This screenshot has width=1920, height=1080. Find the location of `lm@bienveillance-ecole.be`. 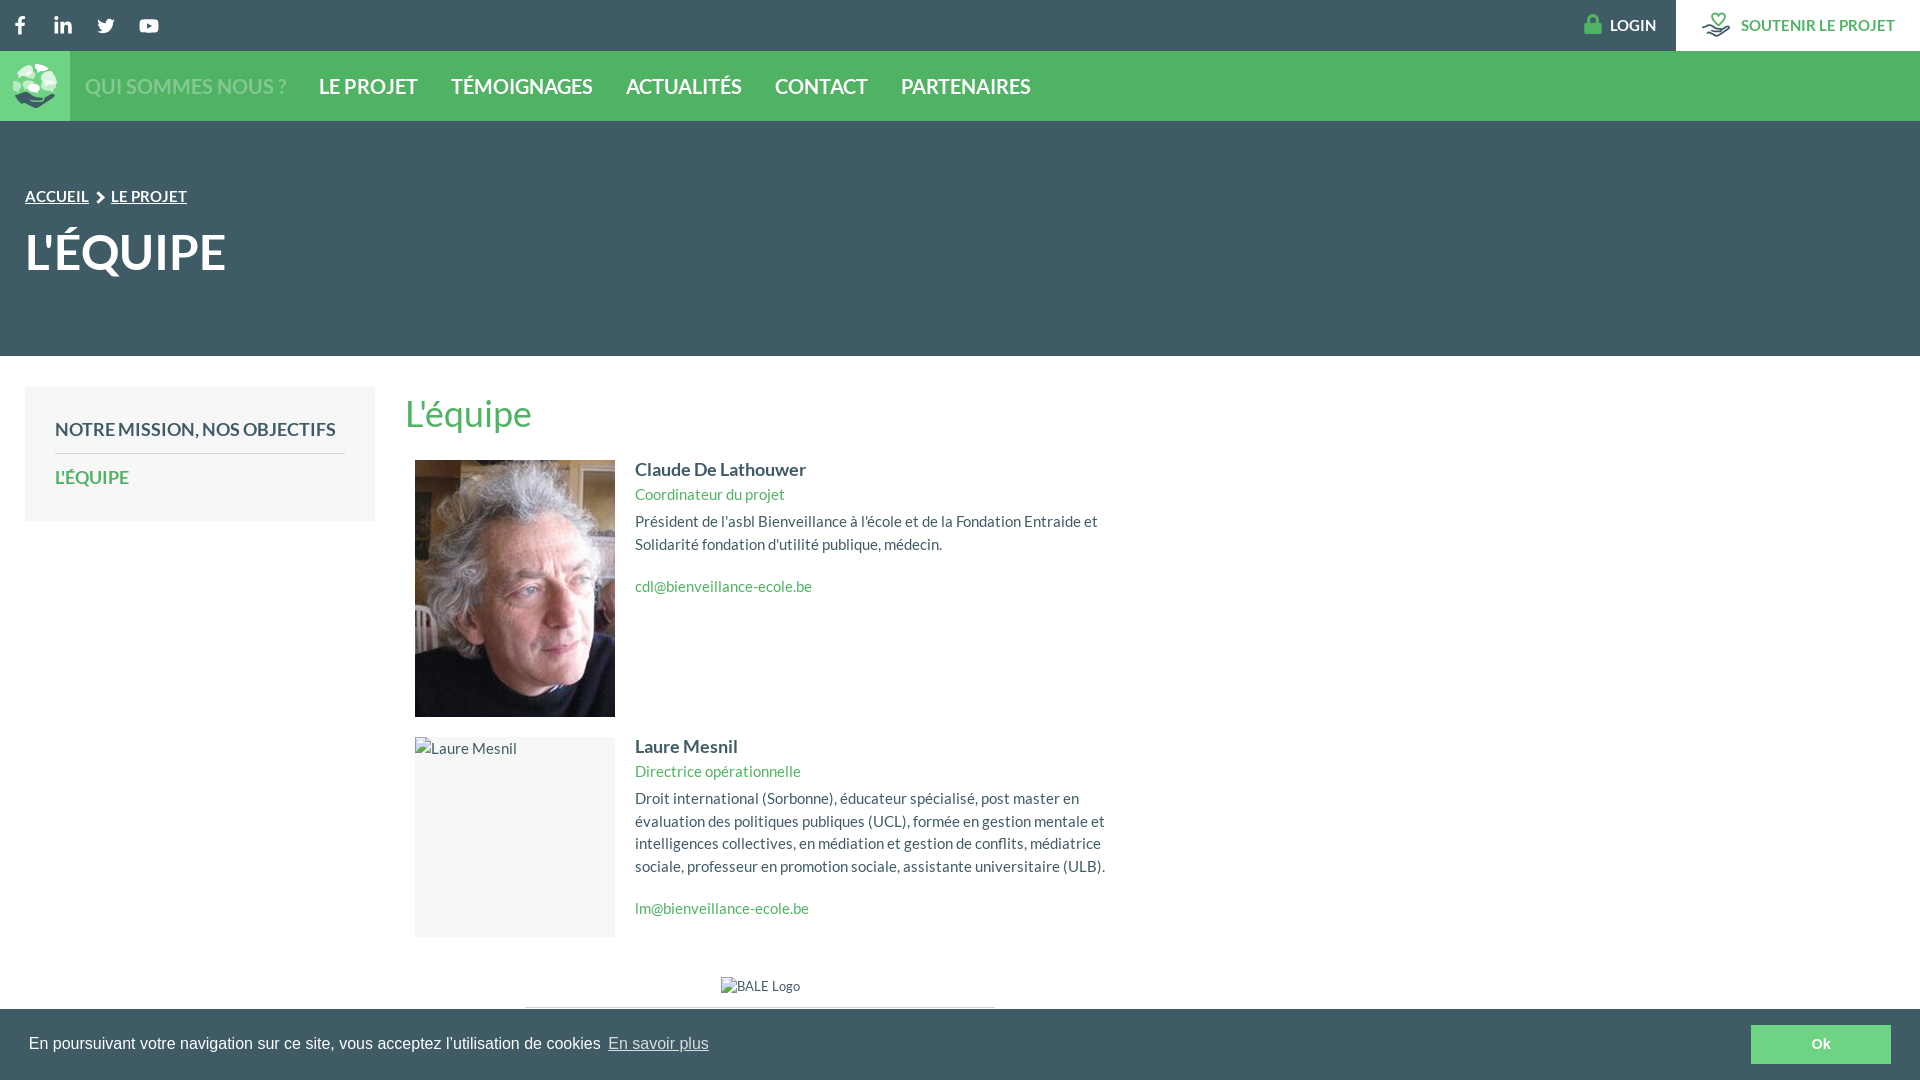

lm@bienveillance-ecole.be is located at coordinates (722, 908).